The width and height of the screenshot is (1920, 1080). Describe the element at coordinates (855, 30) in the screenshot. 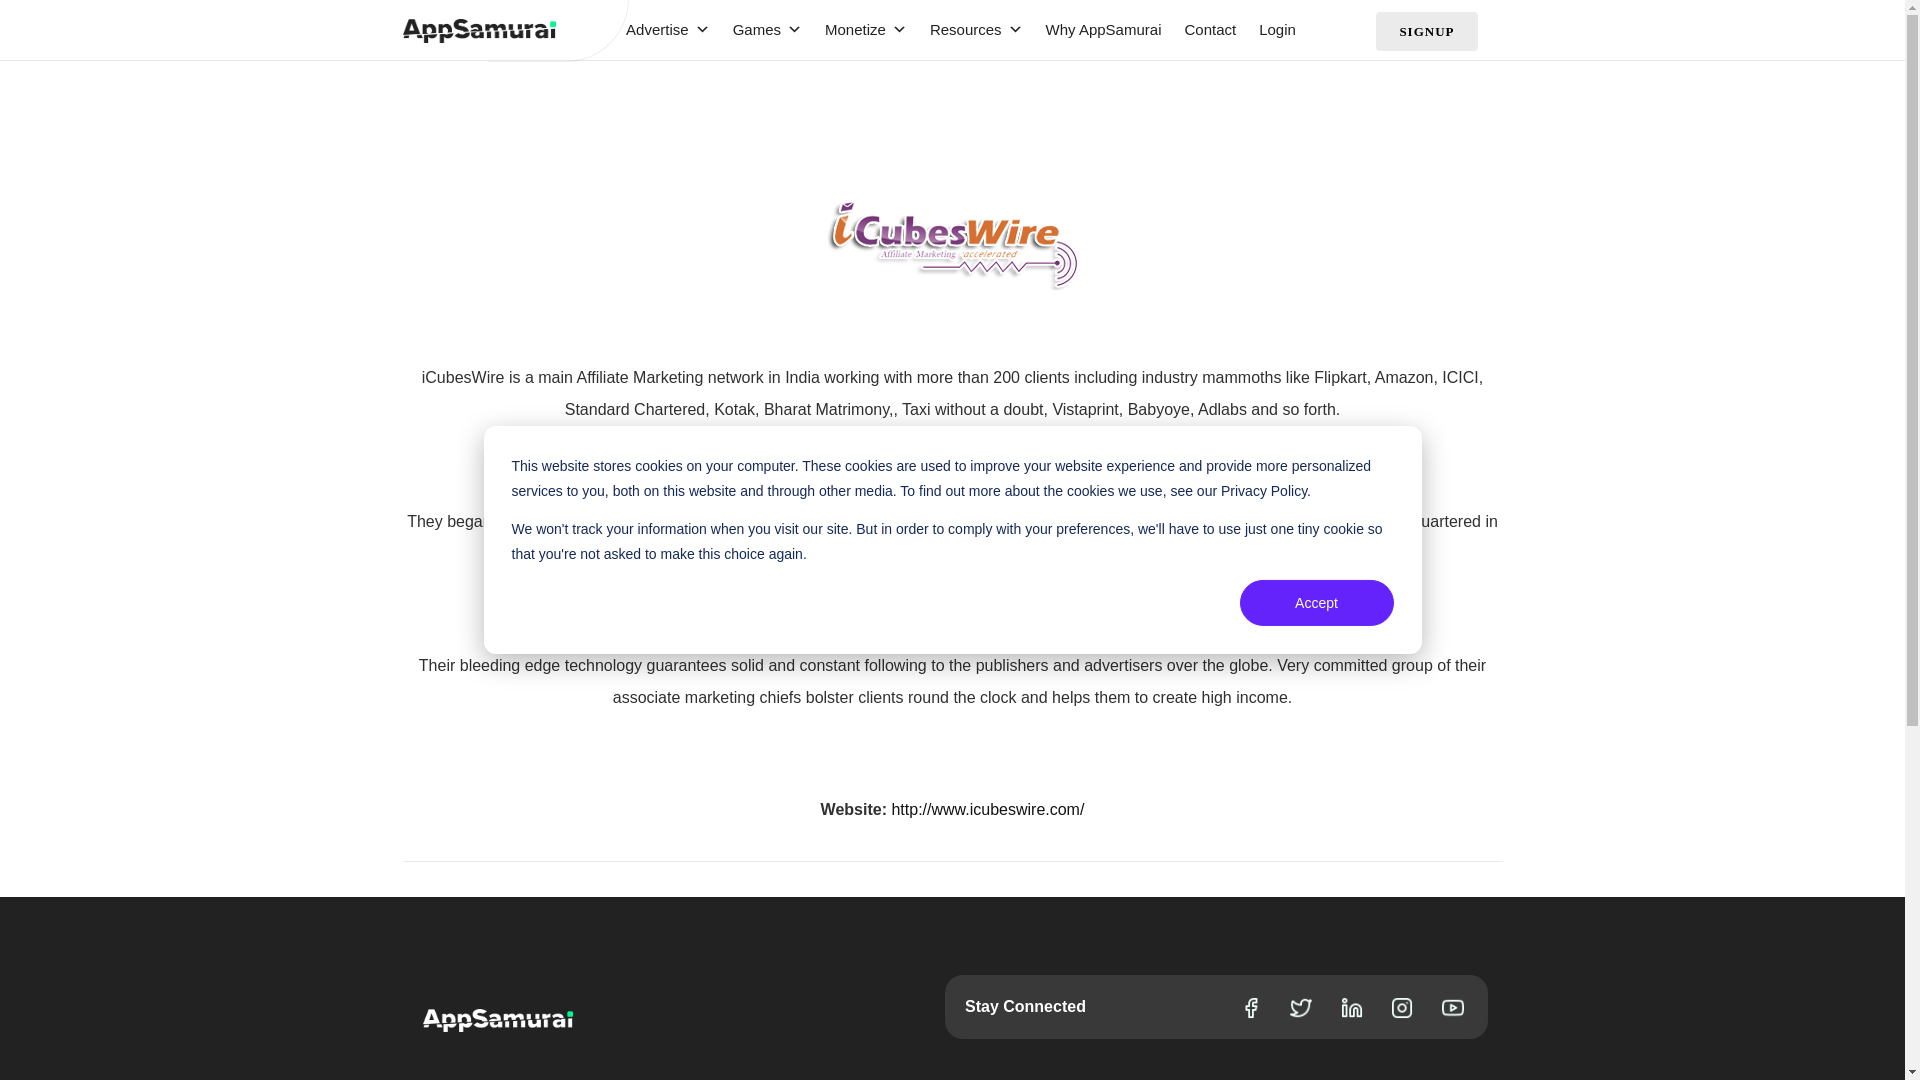

I see `Monetize` at that location.